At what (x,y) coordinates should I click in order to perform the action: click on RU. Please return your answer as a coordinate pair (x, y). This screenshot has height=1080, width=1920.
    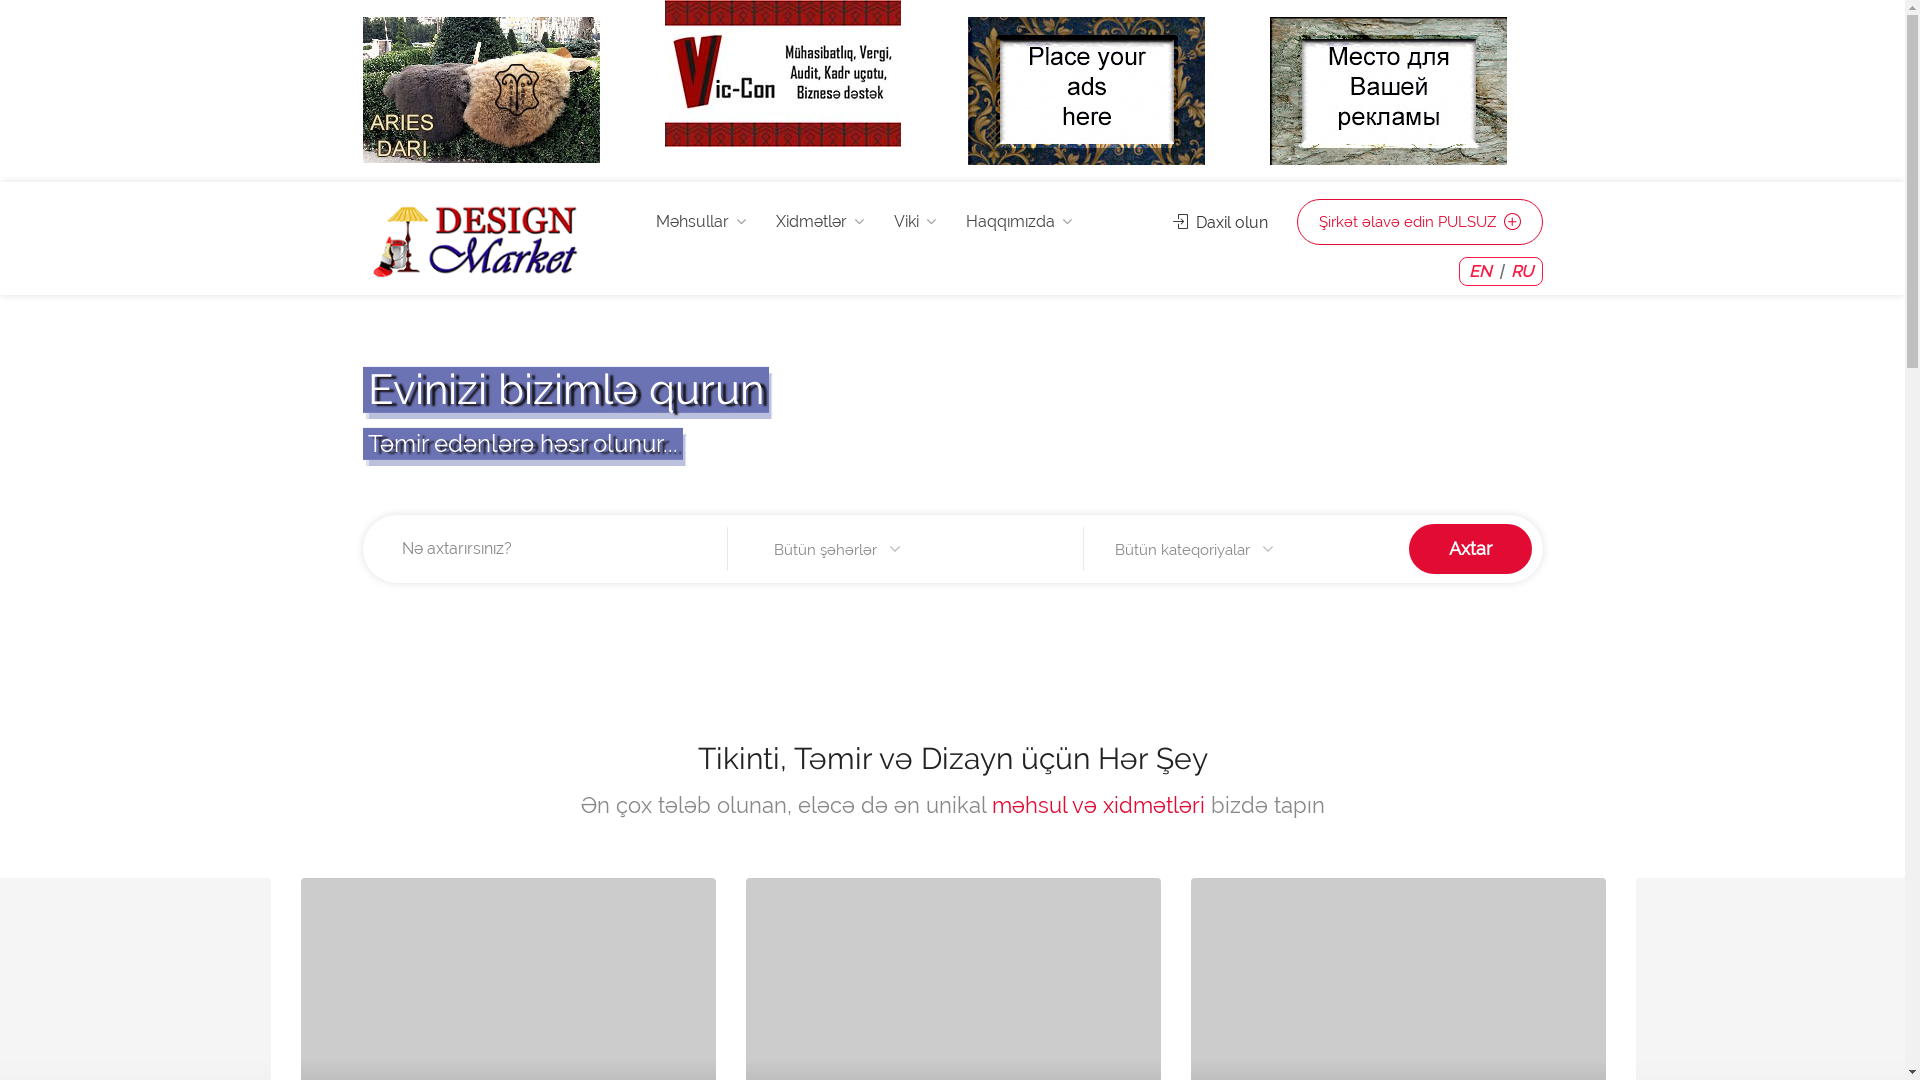
    Looking at the image, I should click on (1521, 272).